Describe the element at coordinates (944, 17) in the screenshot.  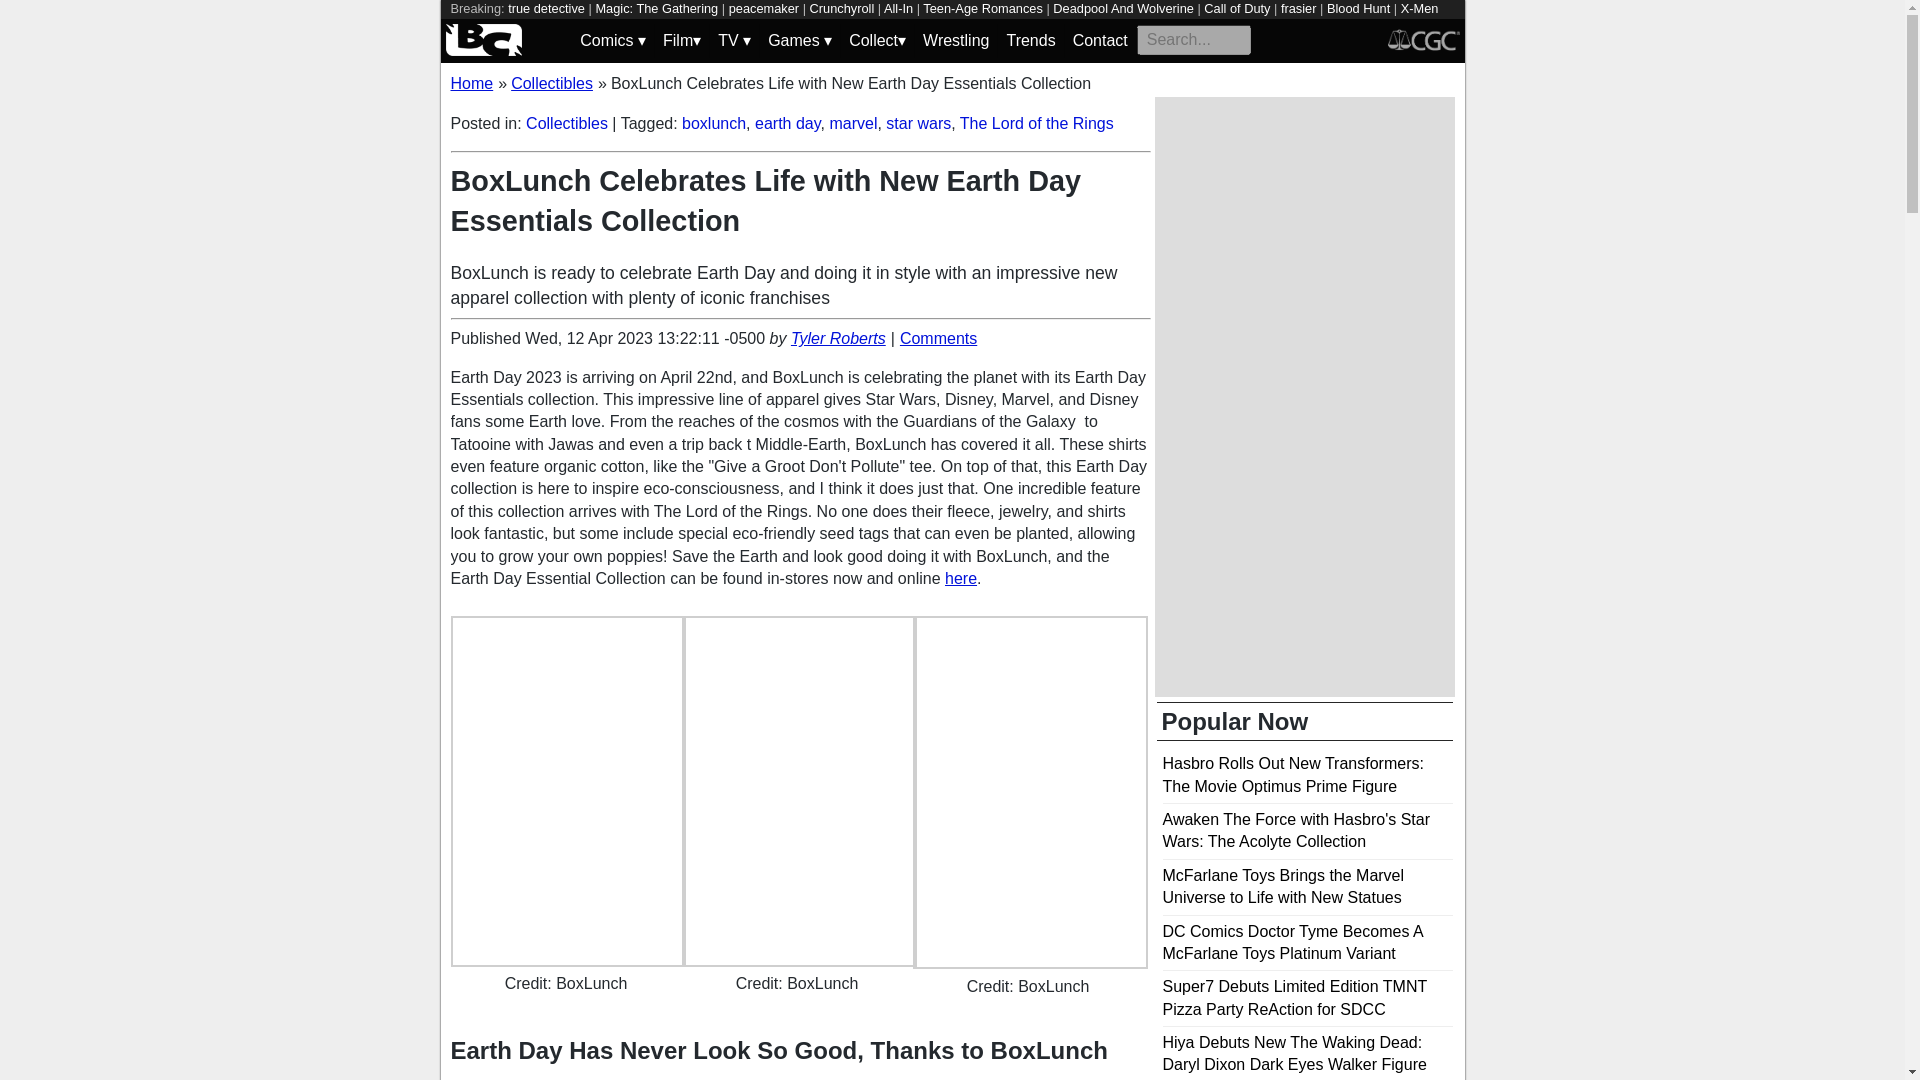
I see `X-Men '97` at that location.